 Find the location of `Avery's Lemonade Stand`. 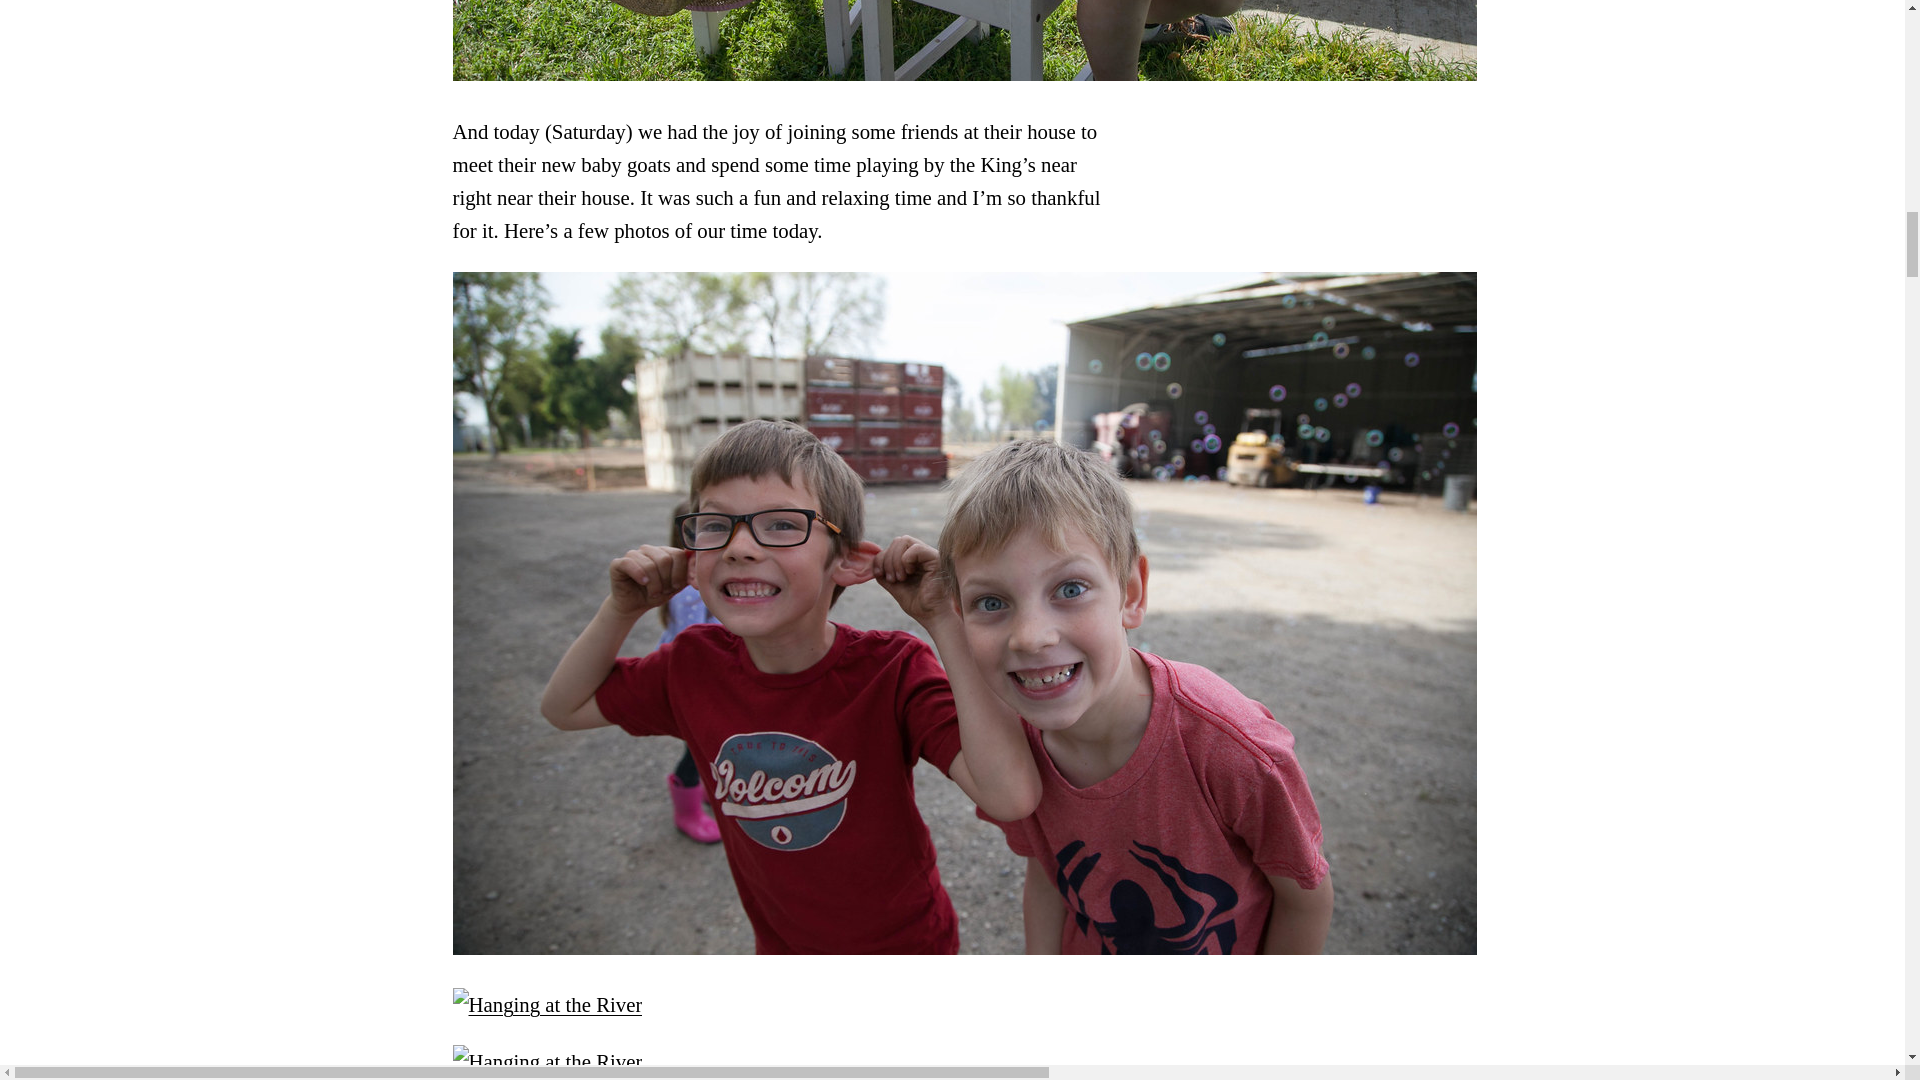

Avery's Lemonade Stand is located at coordinates (964, 73).